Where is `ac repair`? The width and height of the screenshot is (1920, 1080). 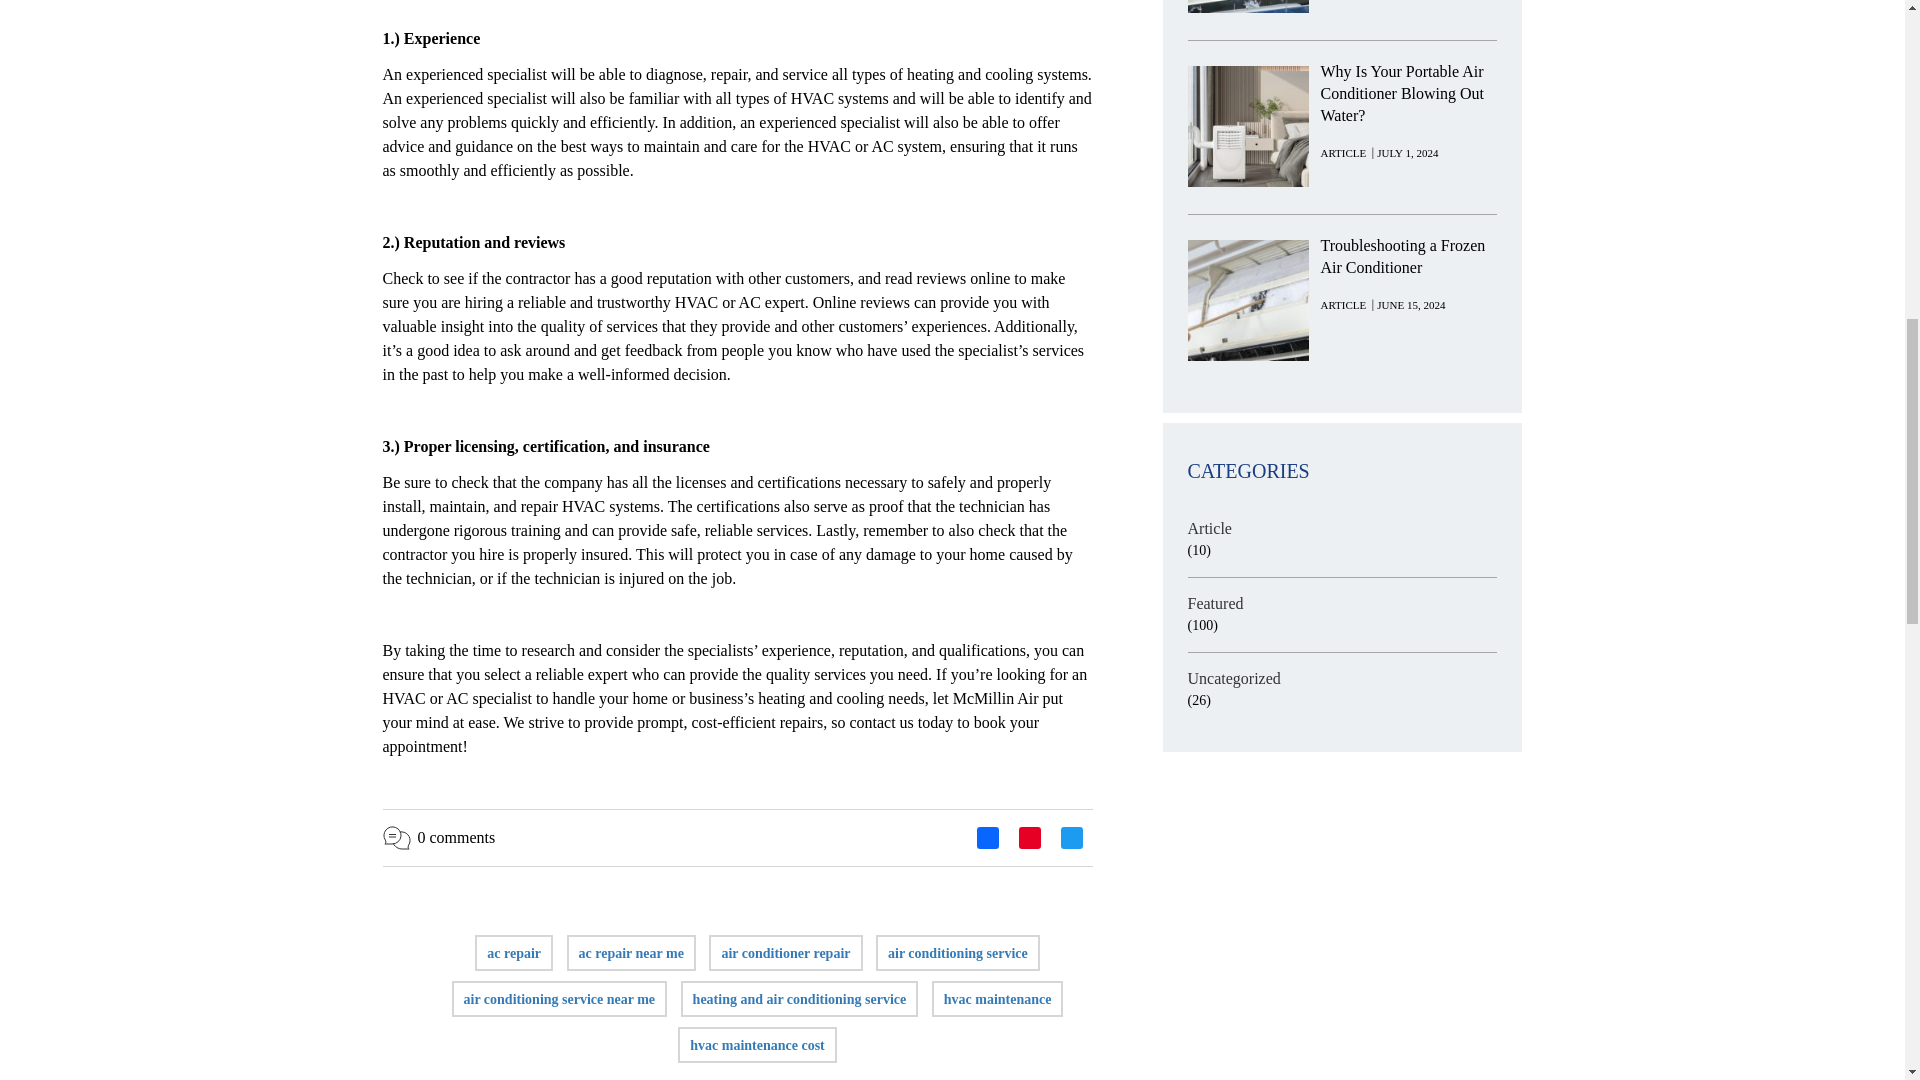 ac repair is located at coordinates (514, 954).